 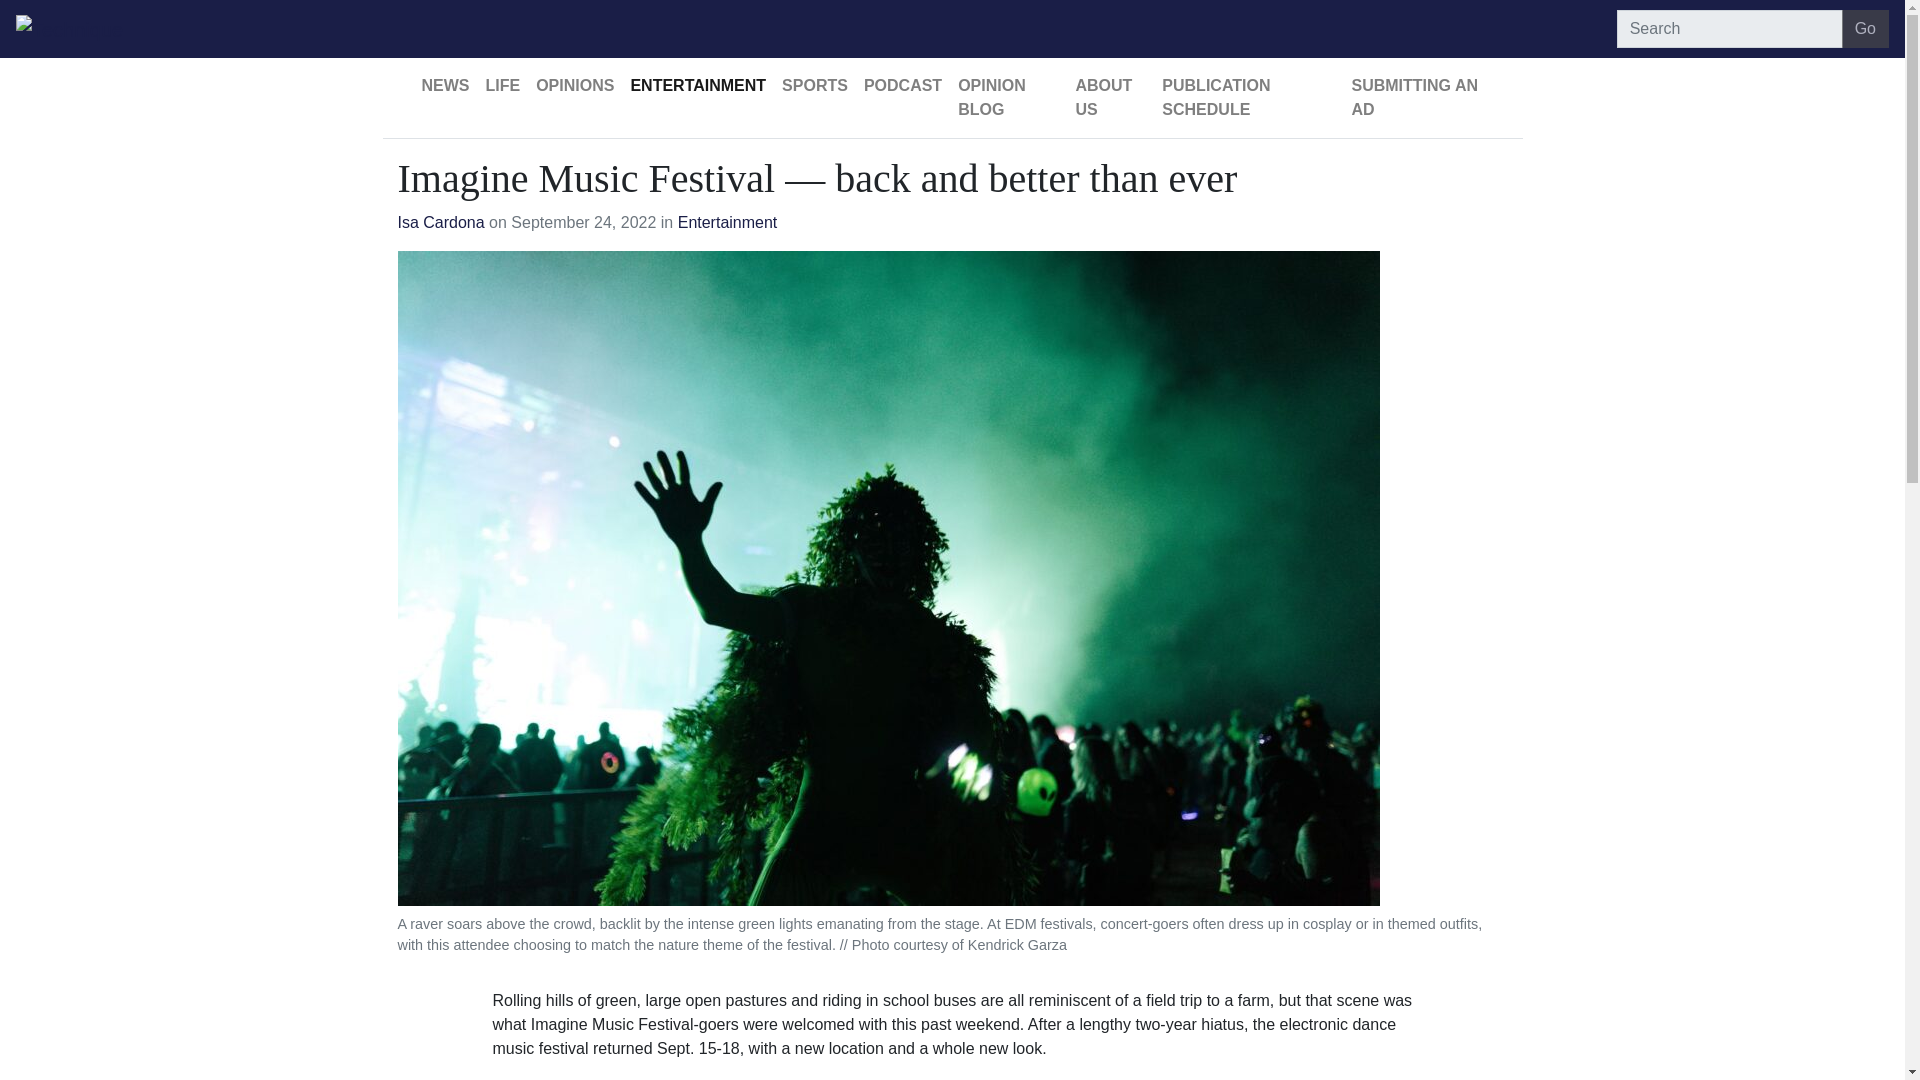 I want to click on Life, so click(x=504, y=85).